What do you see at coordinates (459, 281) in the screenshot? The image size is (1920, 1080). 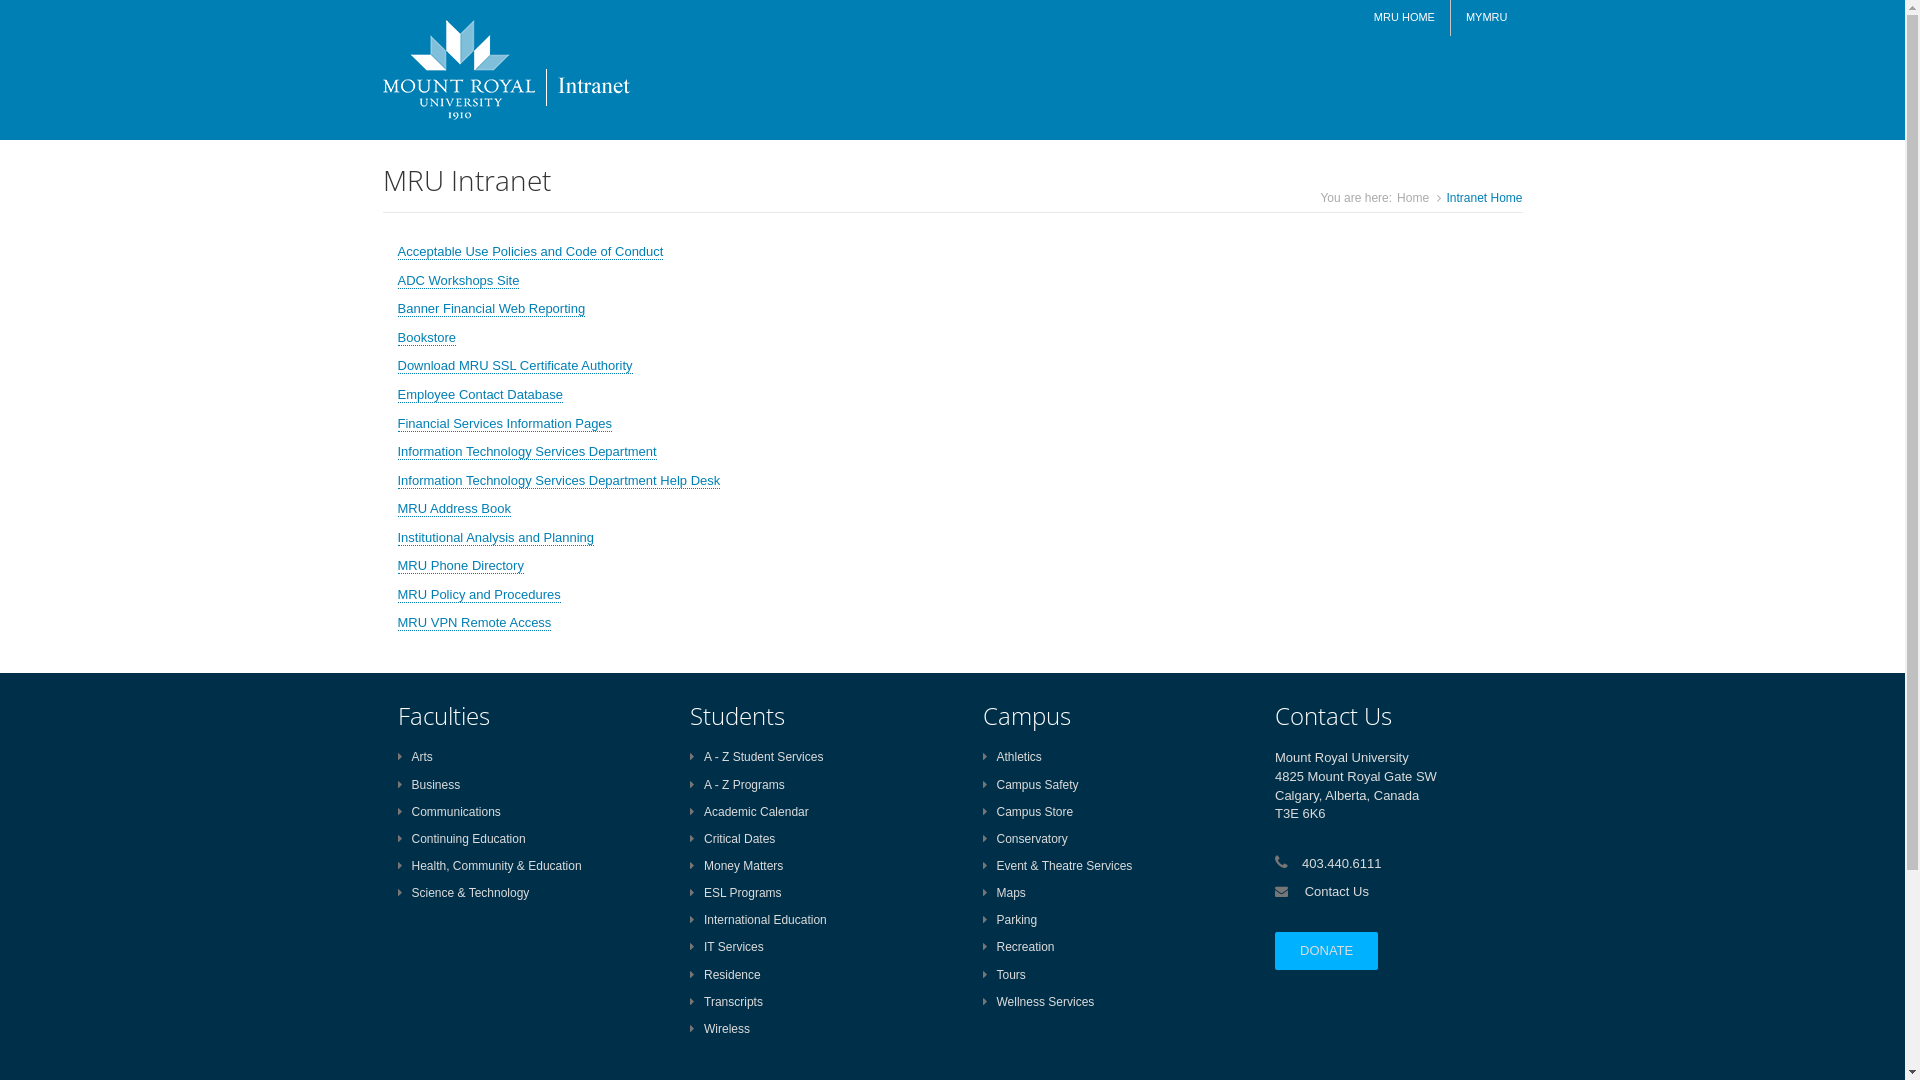 I see `ADC Workshops Site` at bounding box center [459, 281].